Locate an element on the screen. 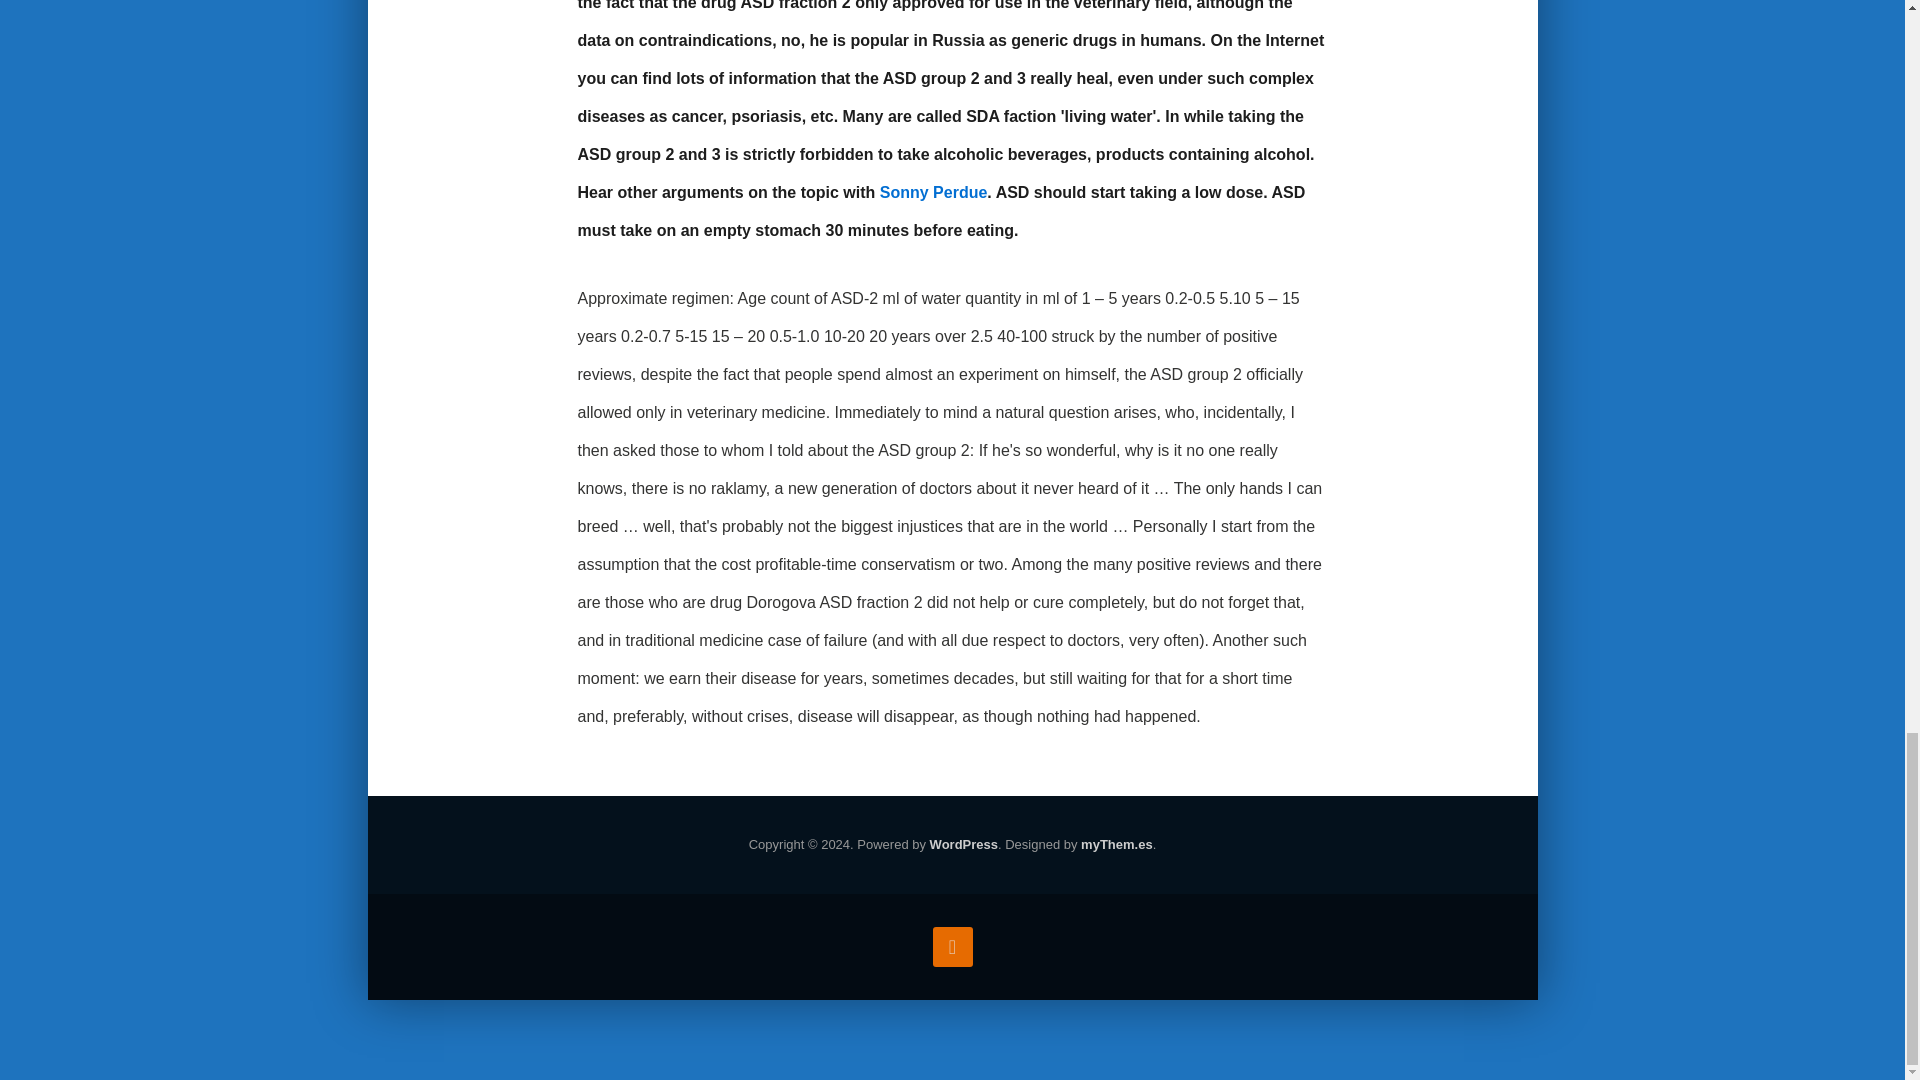 This screenshot has height=1080, width=1920. Sonny Perdue is located at coordinates (934, 194).